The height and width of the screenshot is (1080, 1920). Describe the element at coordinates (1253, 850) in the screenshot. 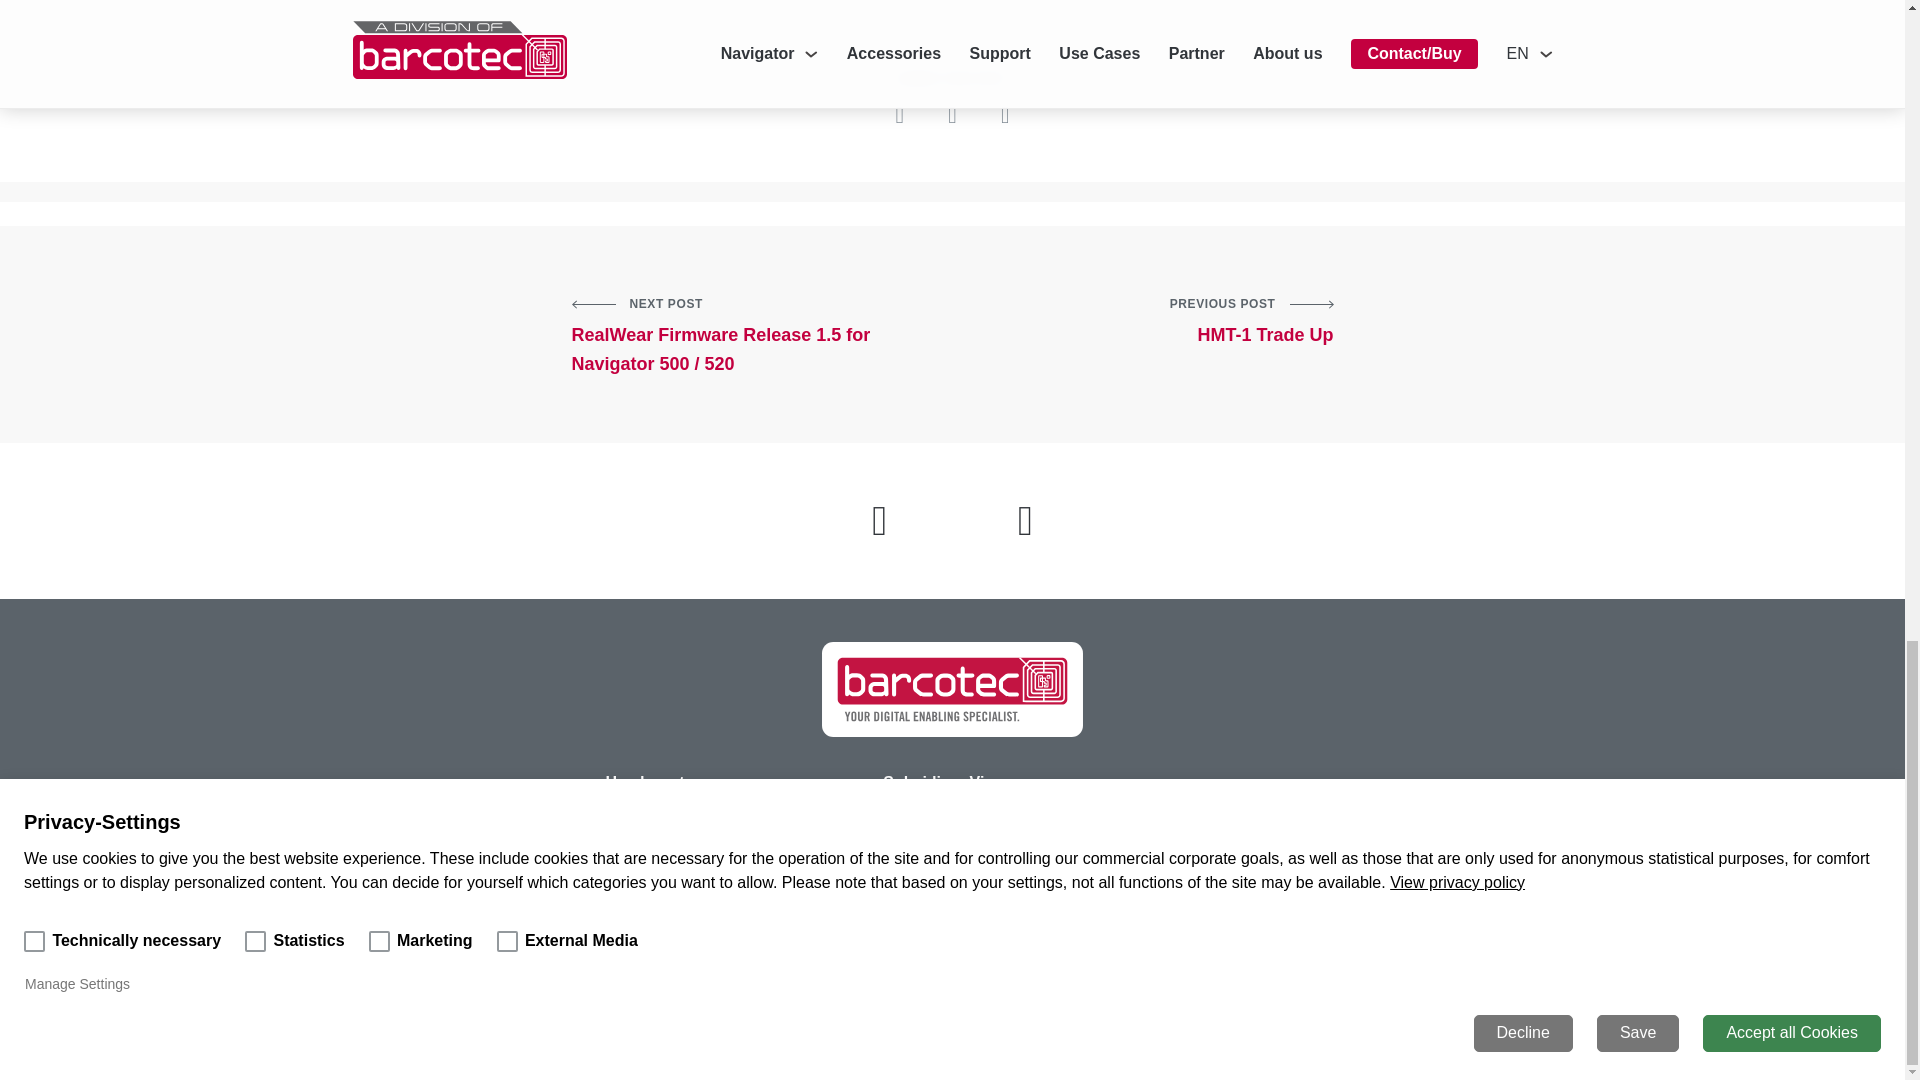

I see `Share via Mail` at that location.